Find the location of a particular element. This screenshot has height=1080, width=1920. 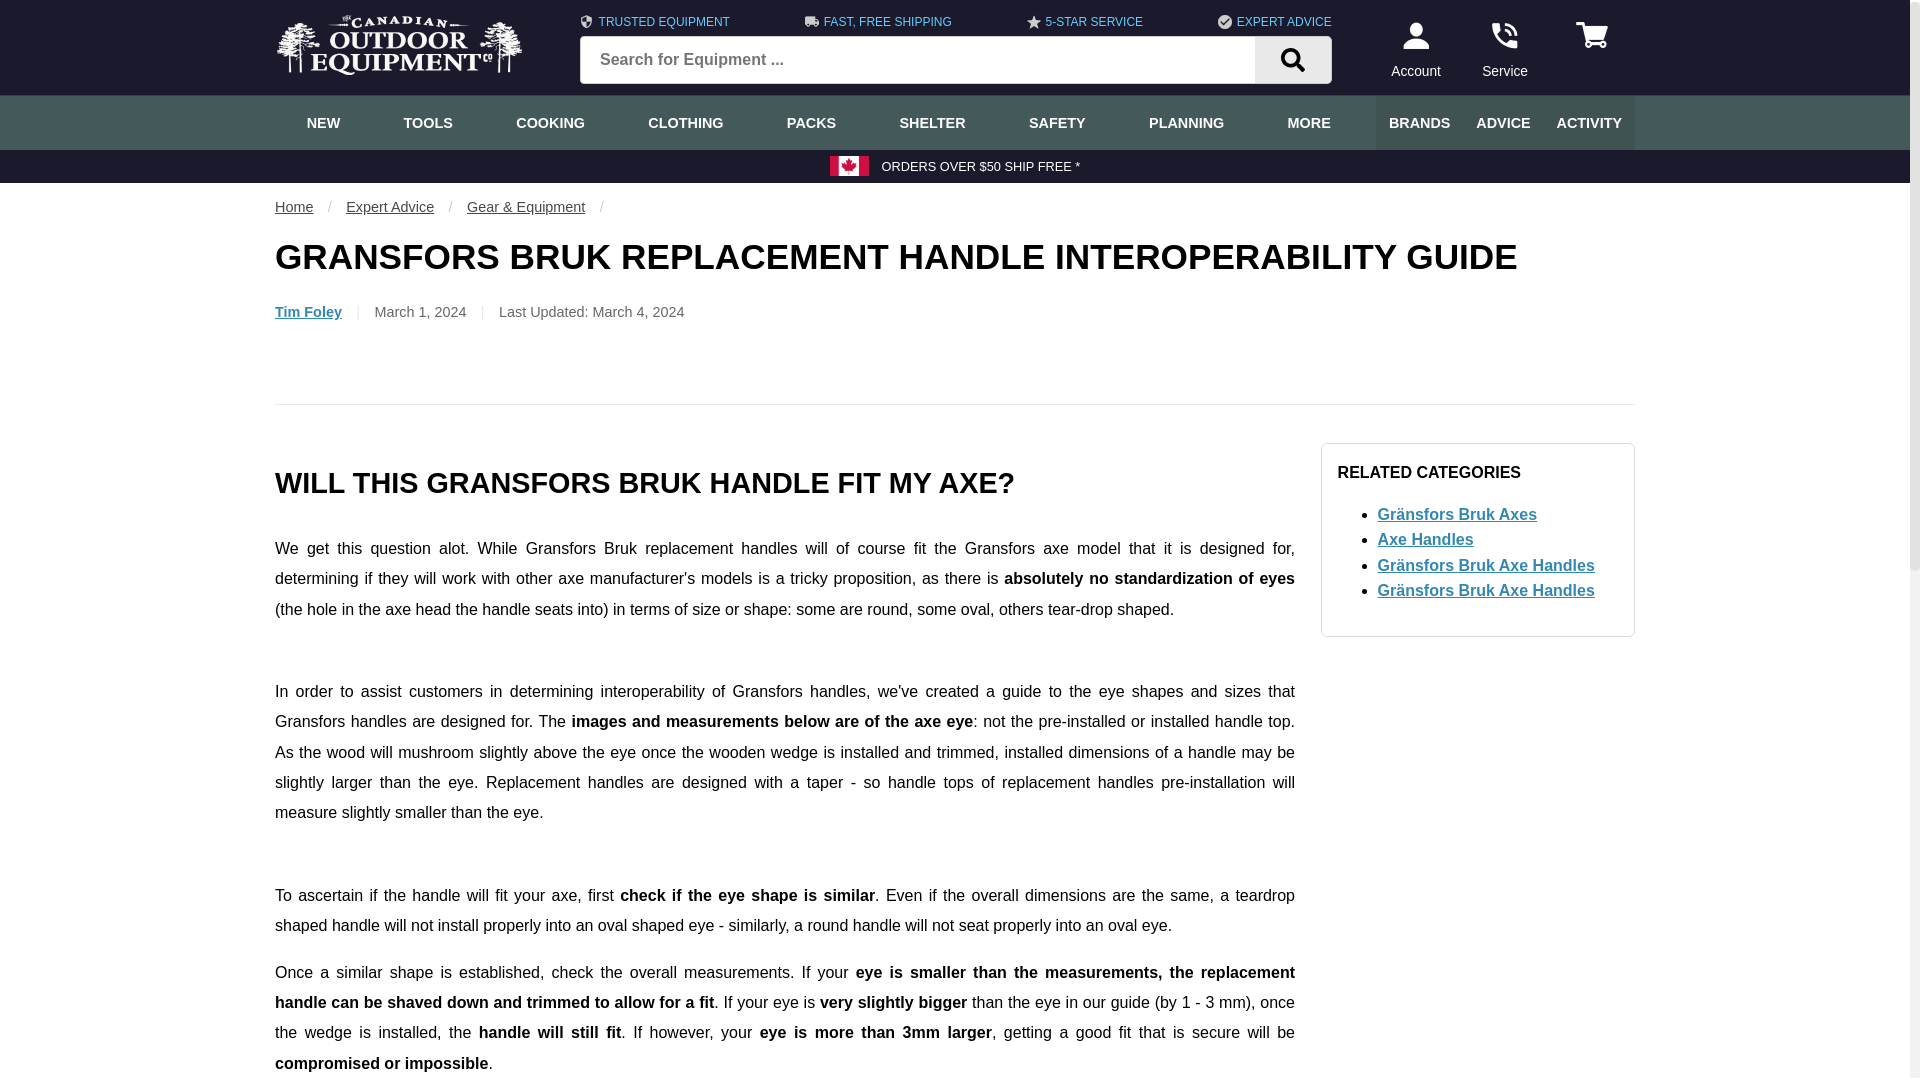

Your Shopping Cart is located at coordinates (1592, 48).